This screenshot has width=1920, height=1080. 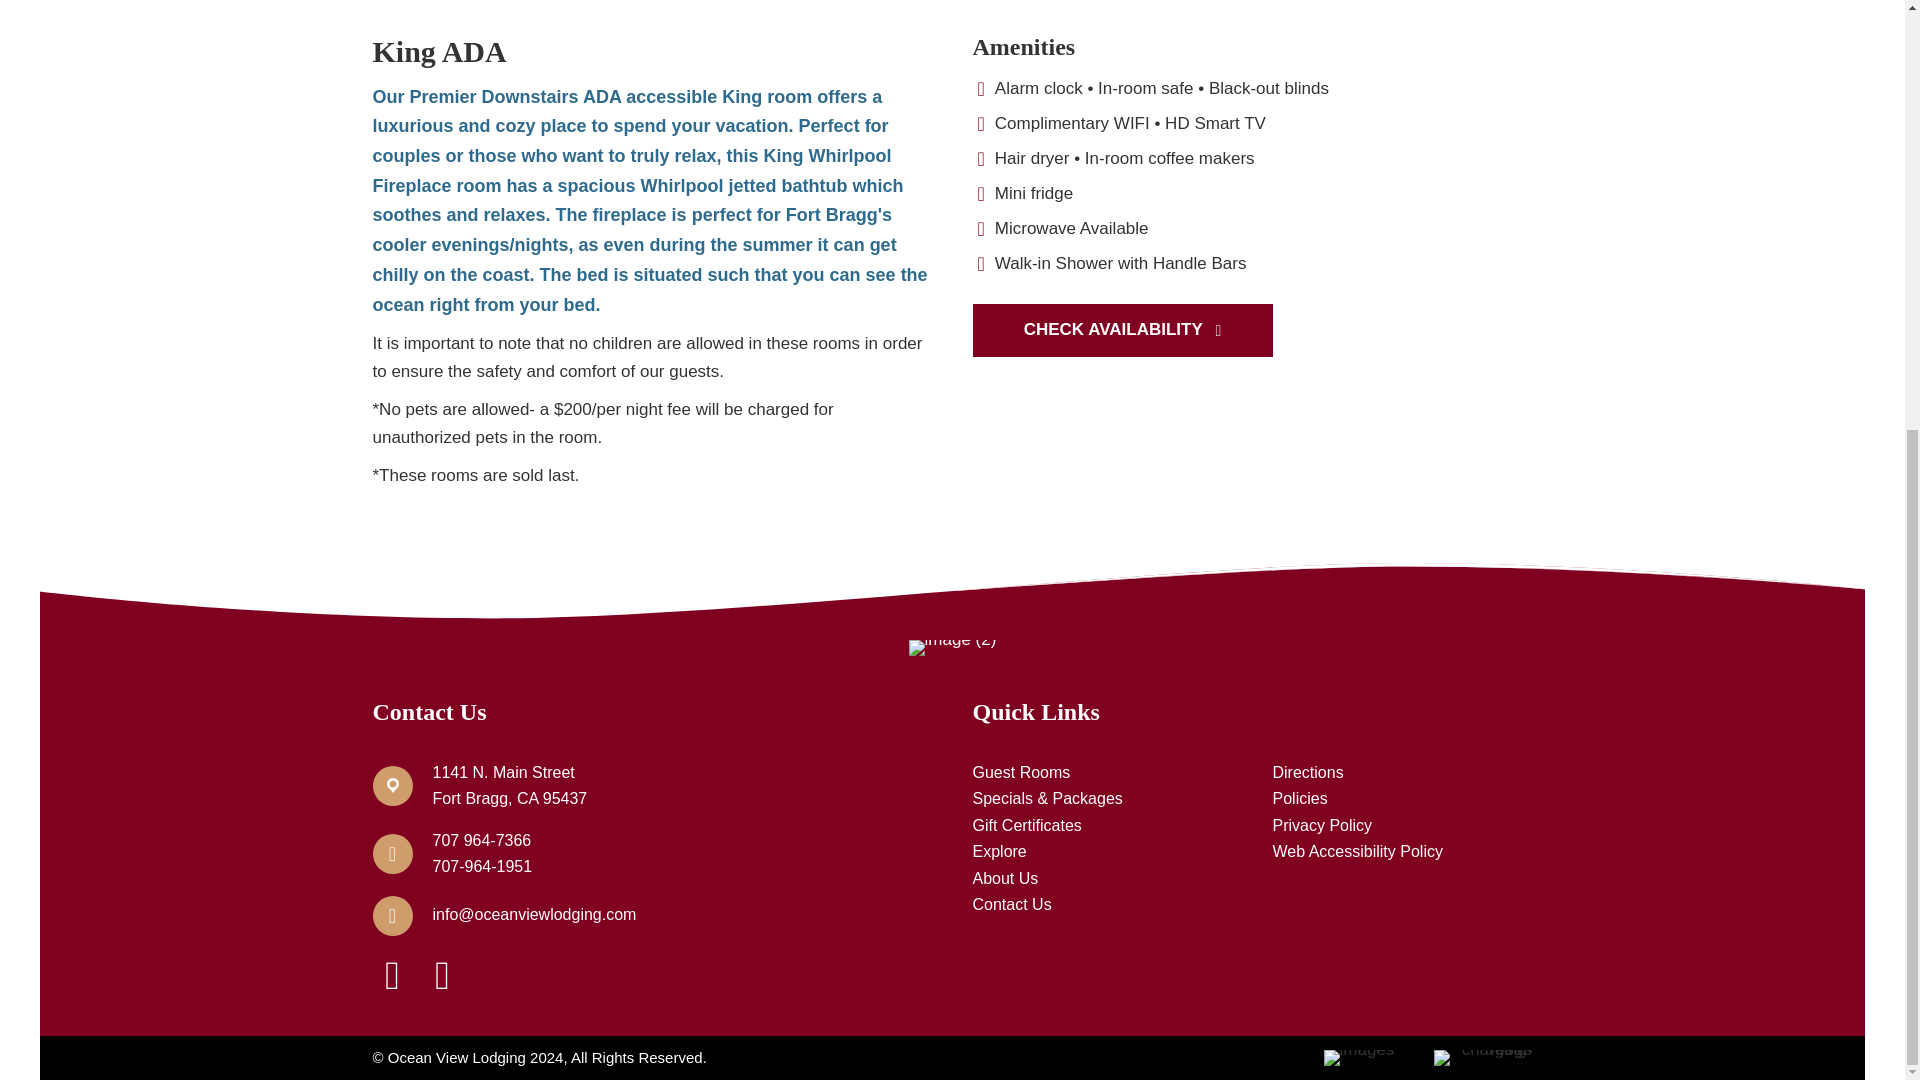 I want to click on CHECK AVAILABILITY, so click(x=1121, y=330).